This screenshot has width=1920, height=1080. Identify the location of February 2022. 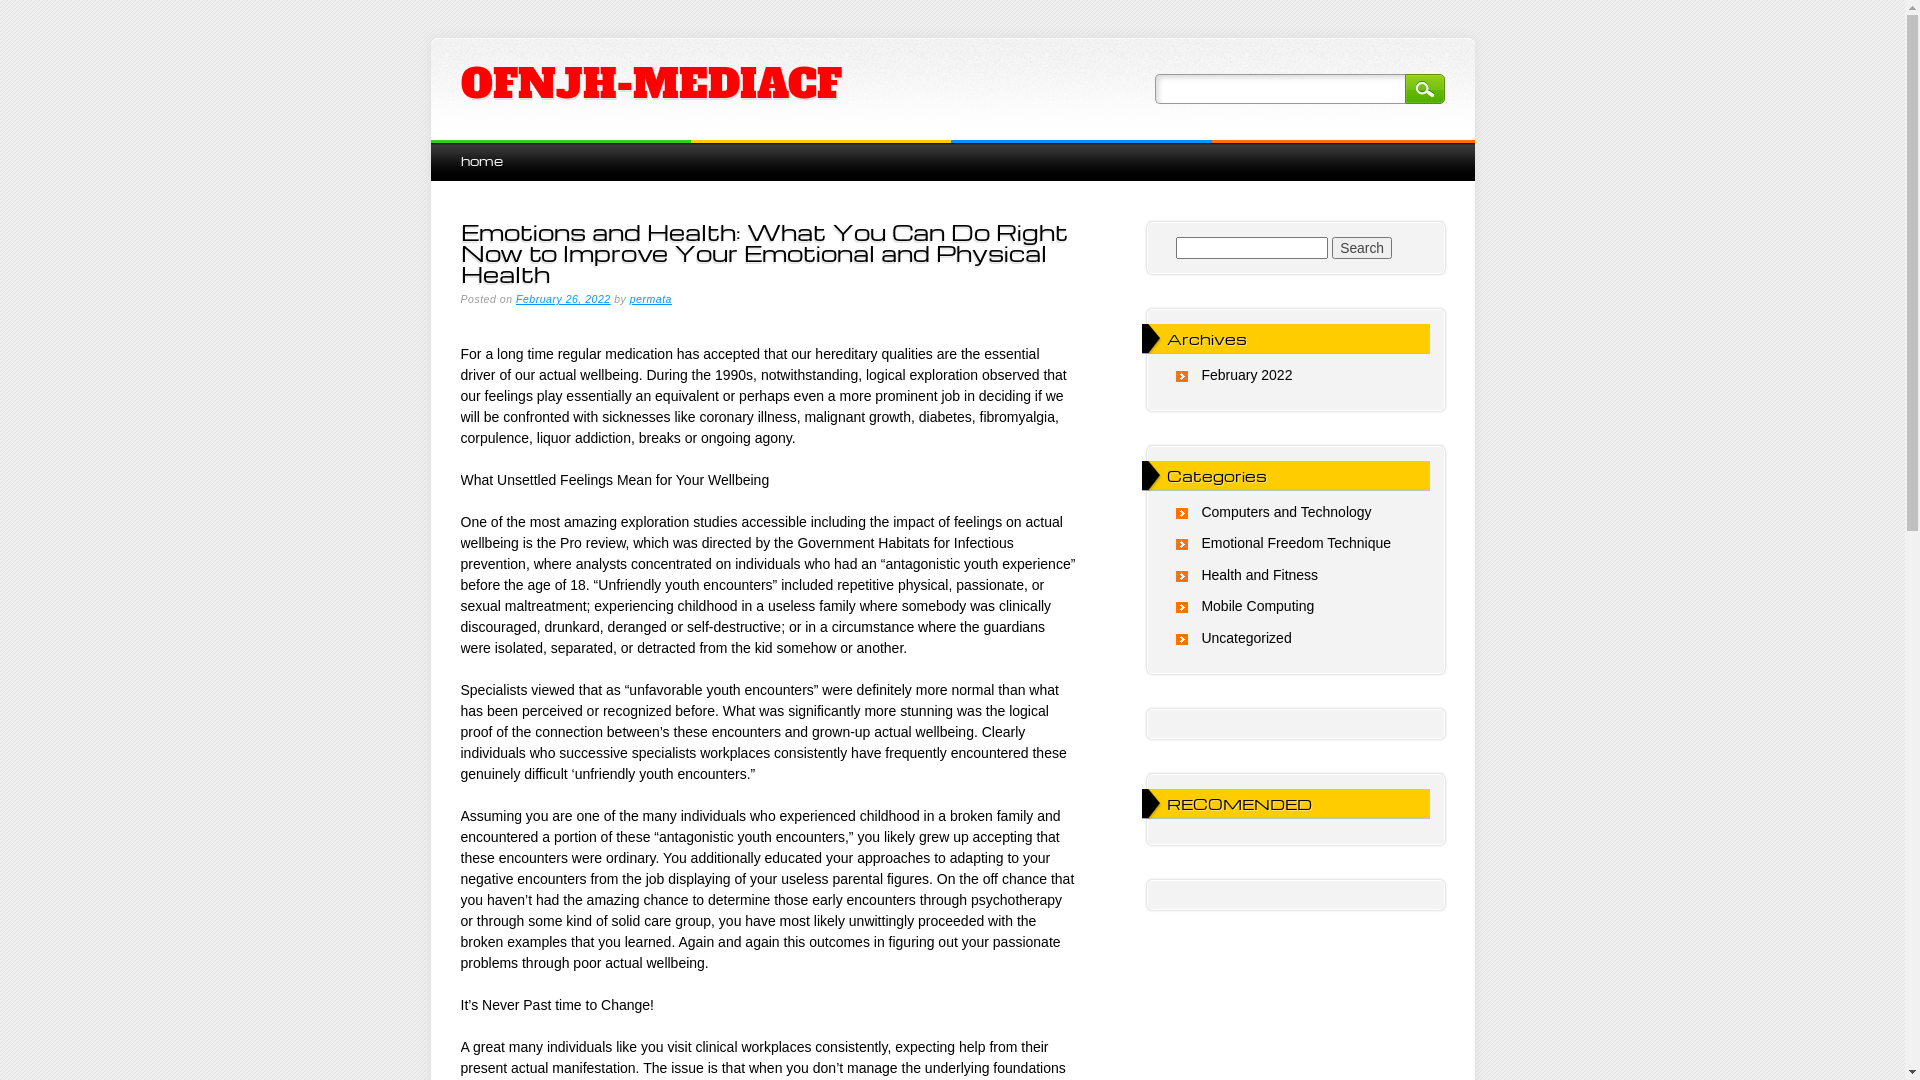
(1246, 375).